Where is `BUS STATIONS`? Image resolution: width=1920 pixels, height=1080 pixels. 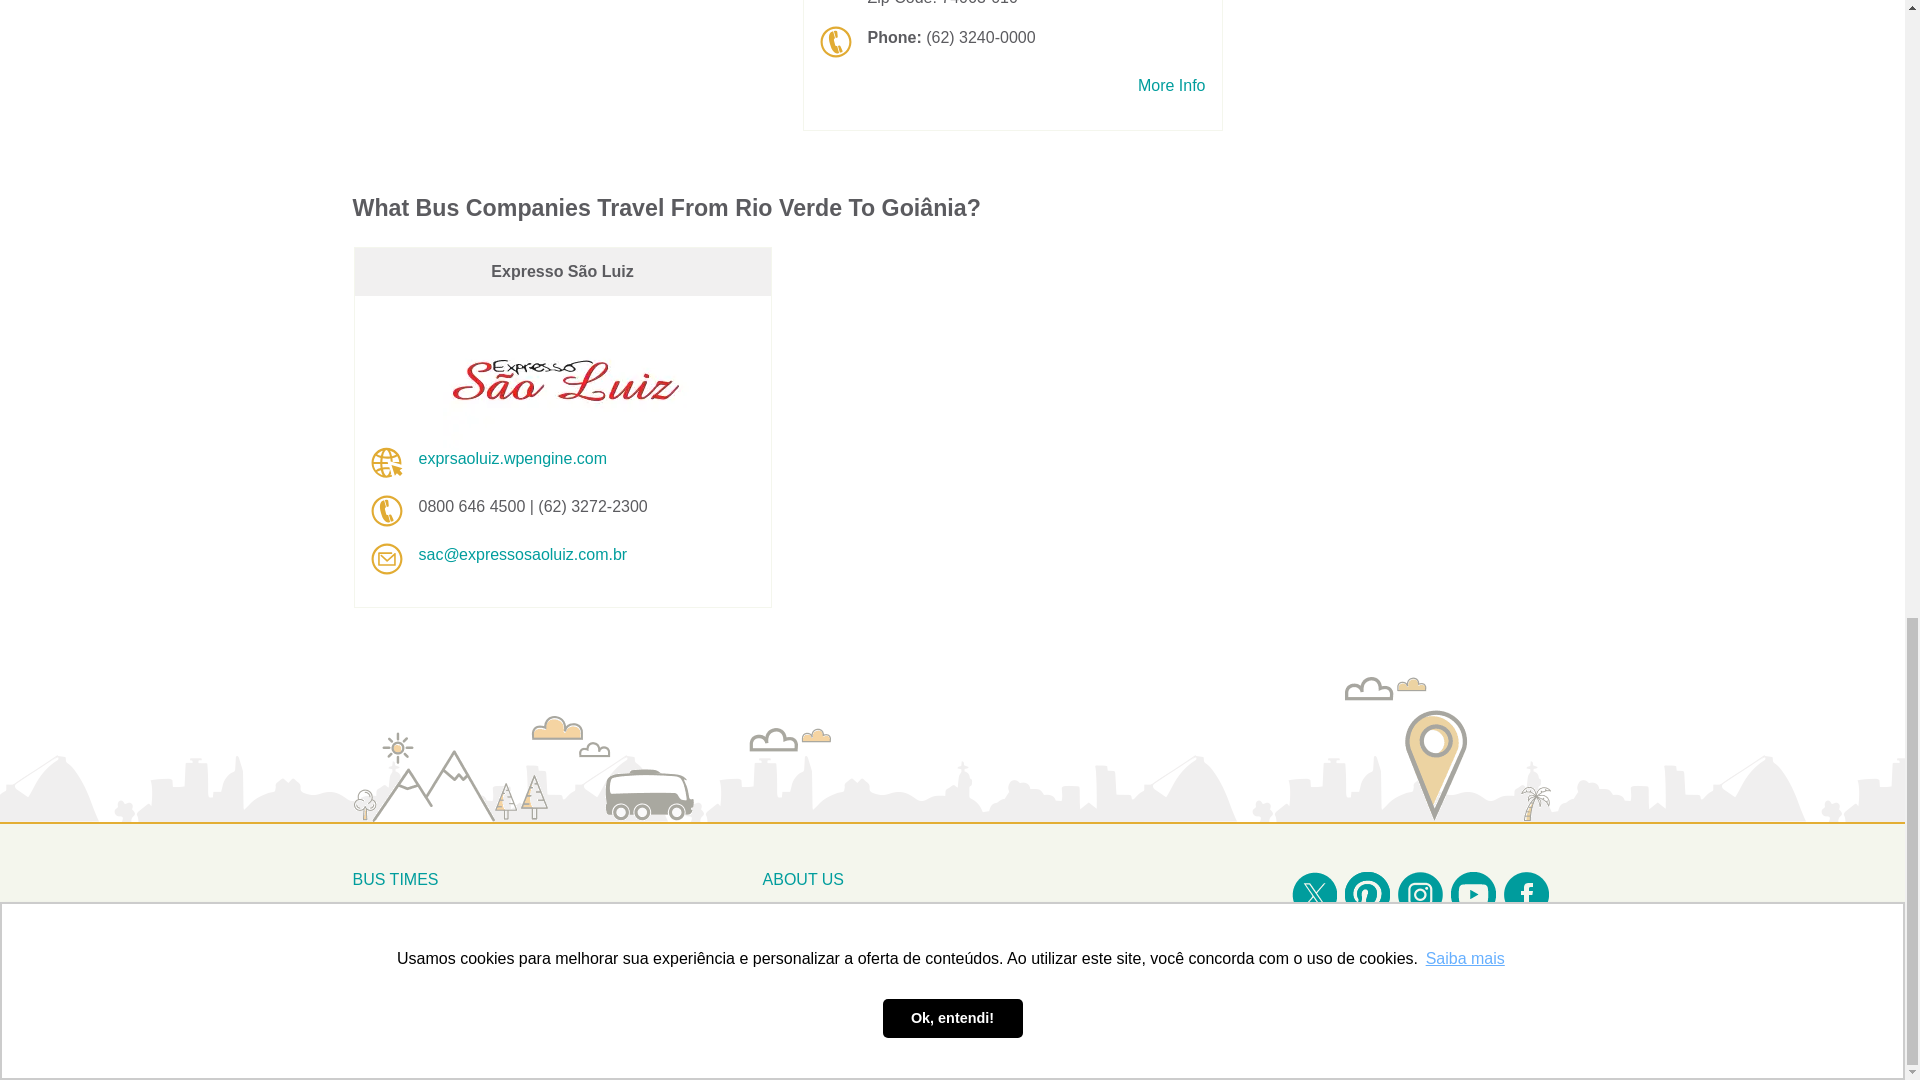
BUS STATIONS is located at coordinates (410, 943).